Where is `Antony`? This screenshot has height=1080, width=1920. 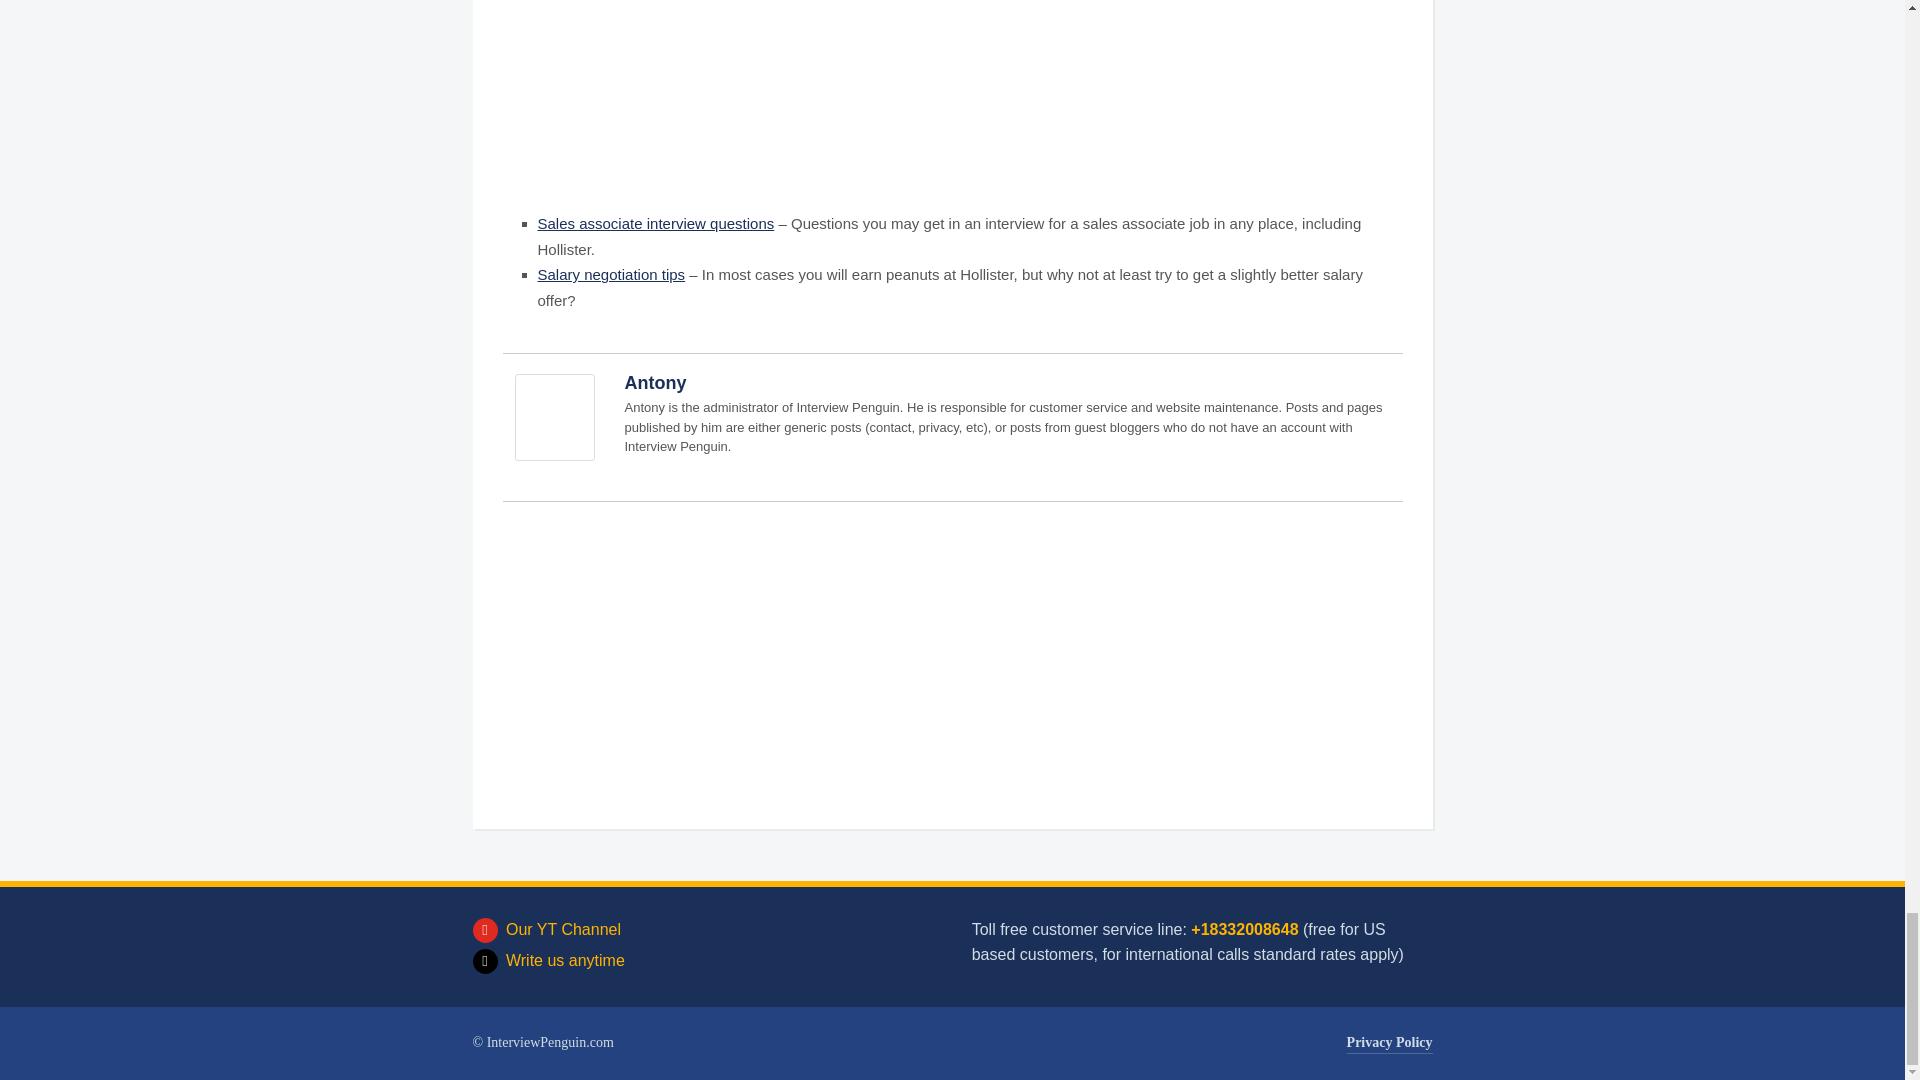 Antony is located at coordinates (554, 425).